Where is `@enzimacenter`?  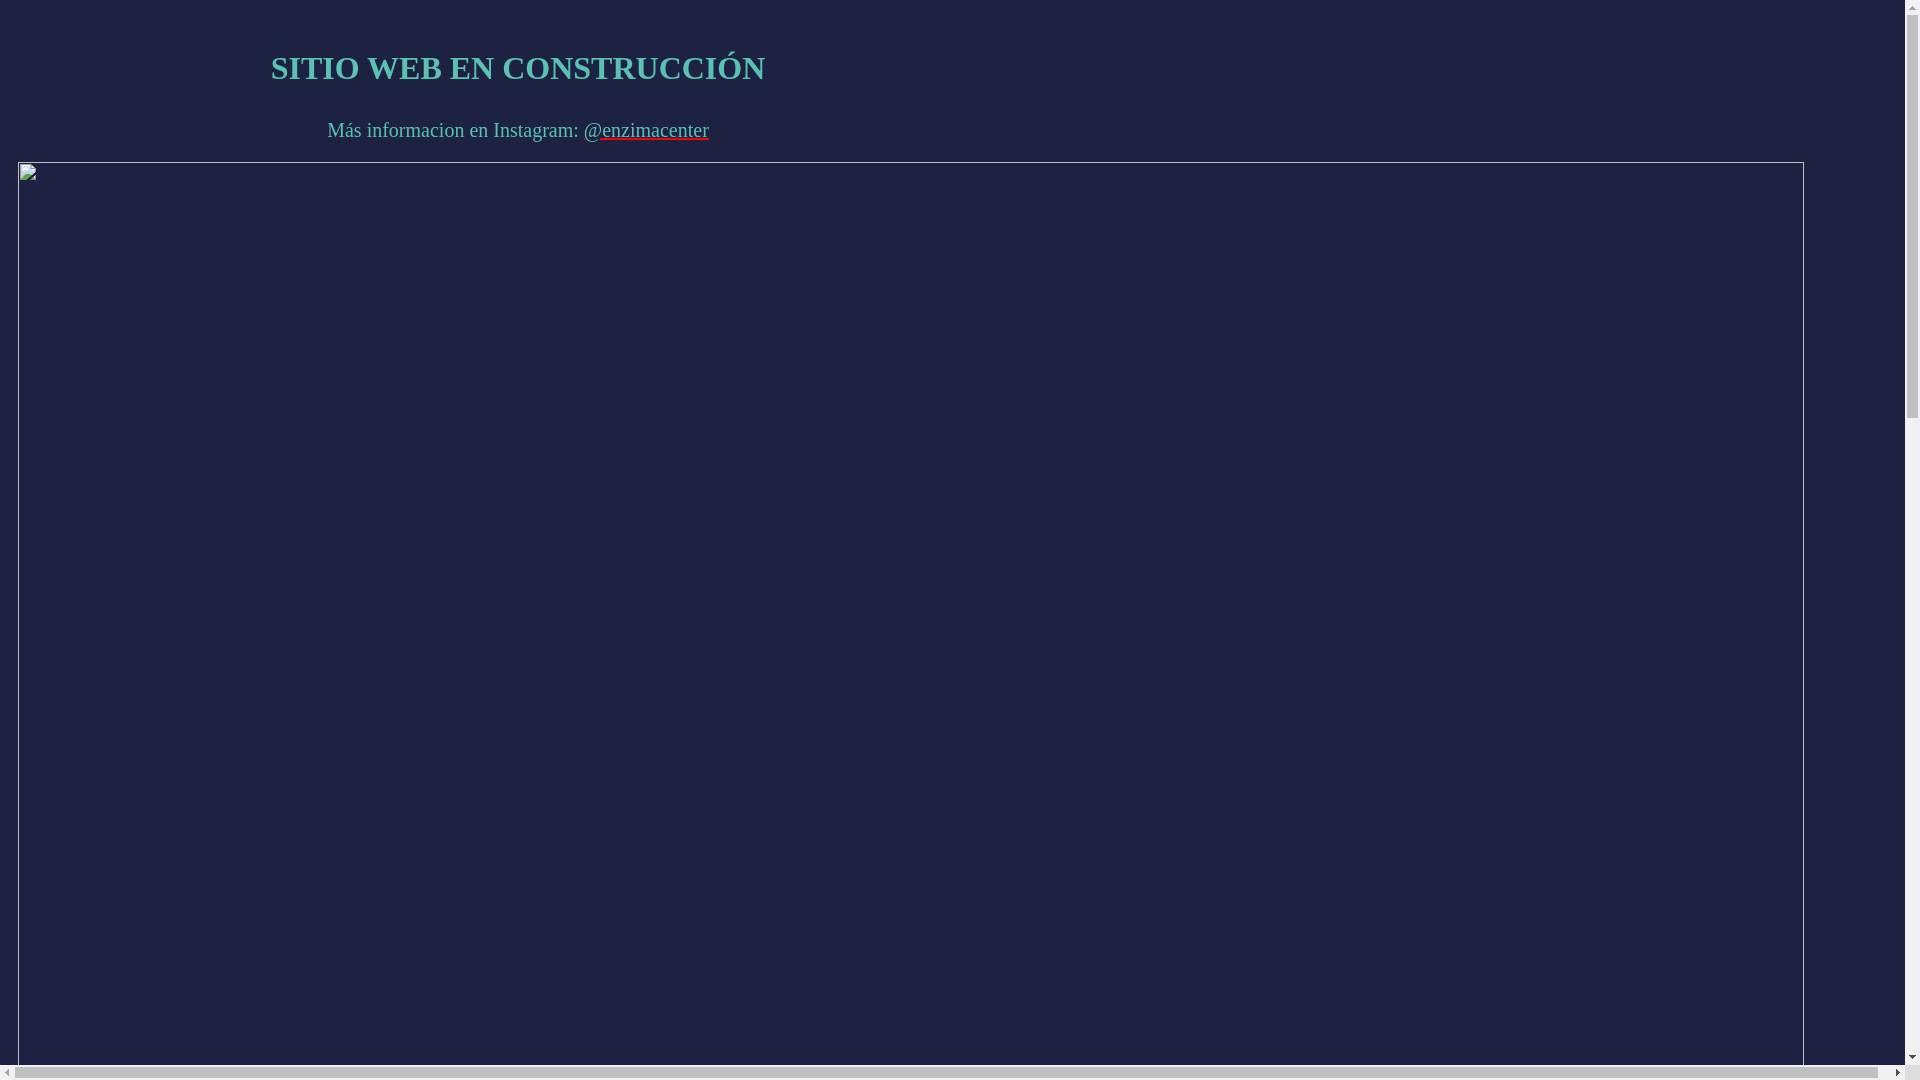
@enzimacenter is located at coordinates (646, 130).